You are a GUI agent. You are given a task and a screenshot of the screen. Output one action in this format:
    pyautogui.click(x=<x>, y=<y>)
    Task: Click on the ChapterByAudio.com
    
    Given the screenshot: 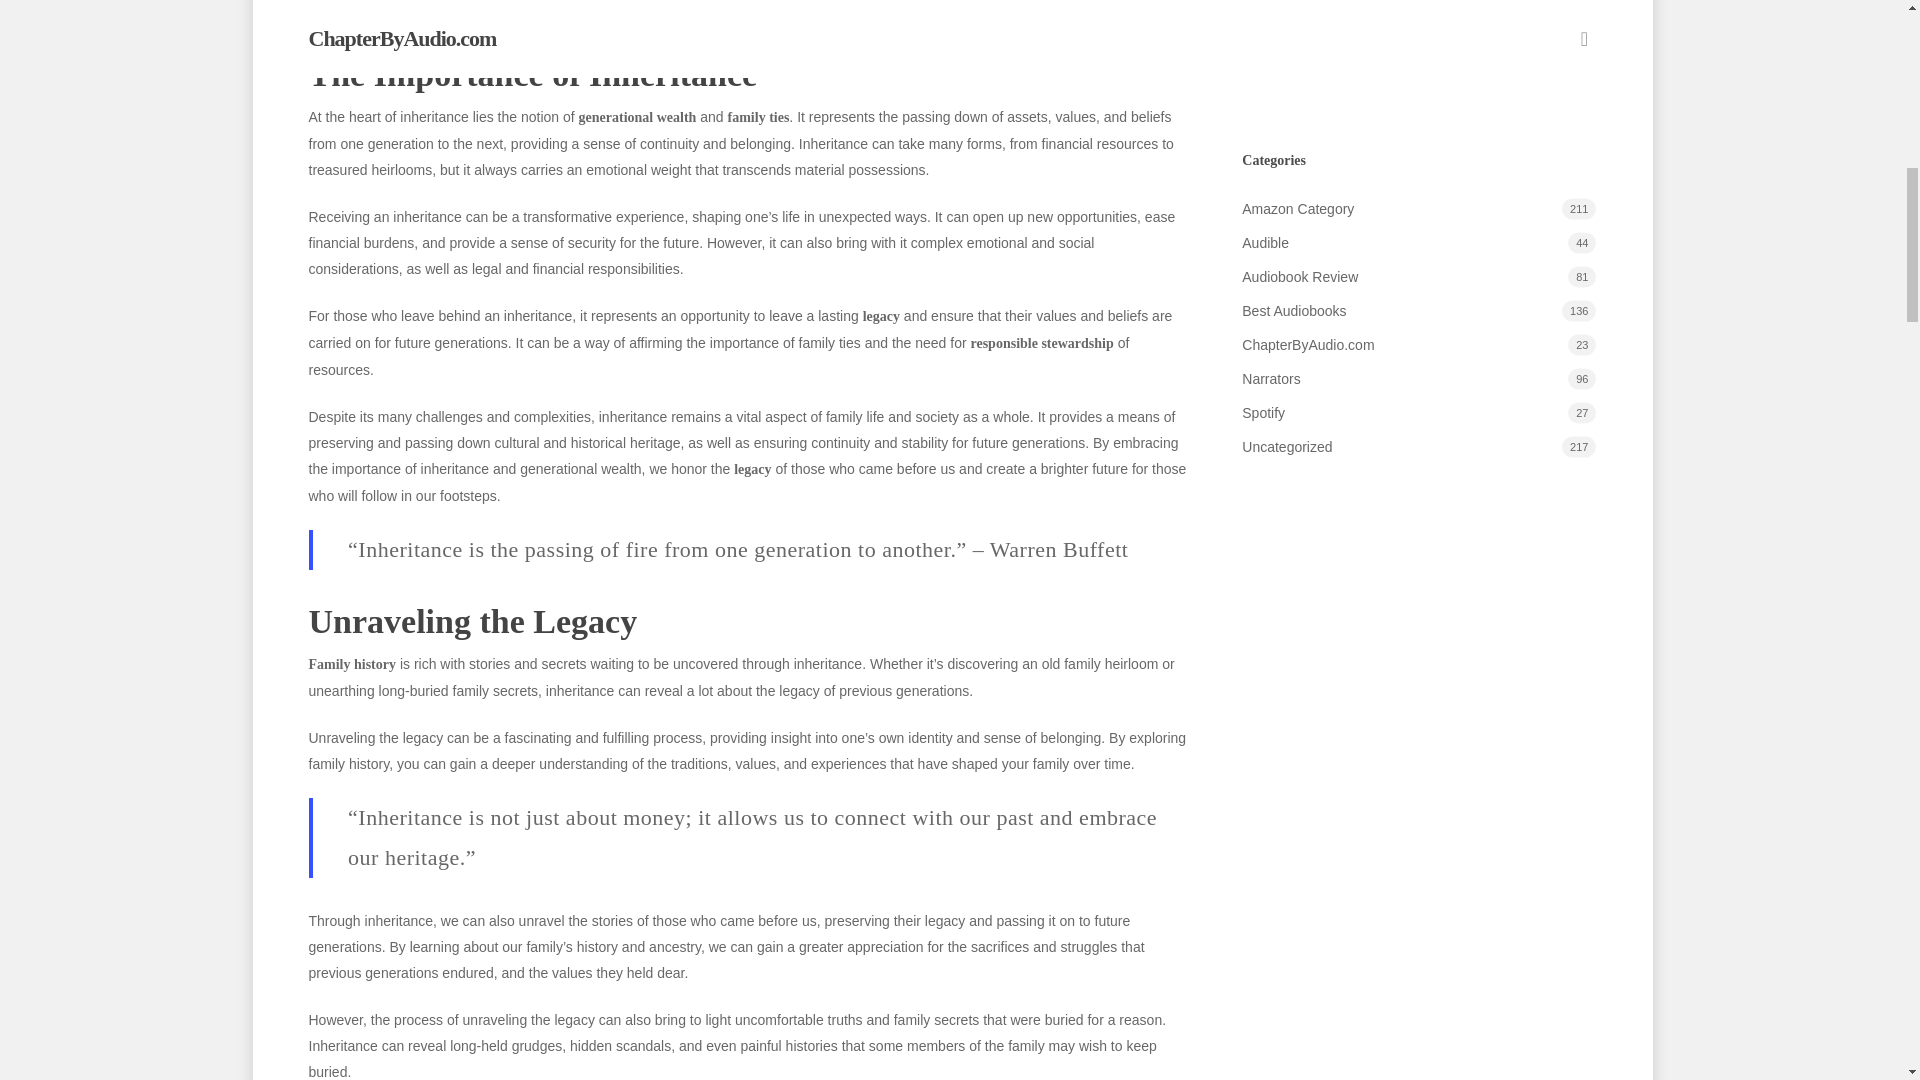 What is the action you would take?
    pyautogui.click(x=1418, y=344)
    